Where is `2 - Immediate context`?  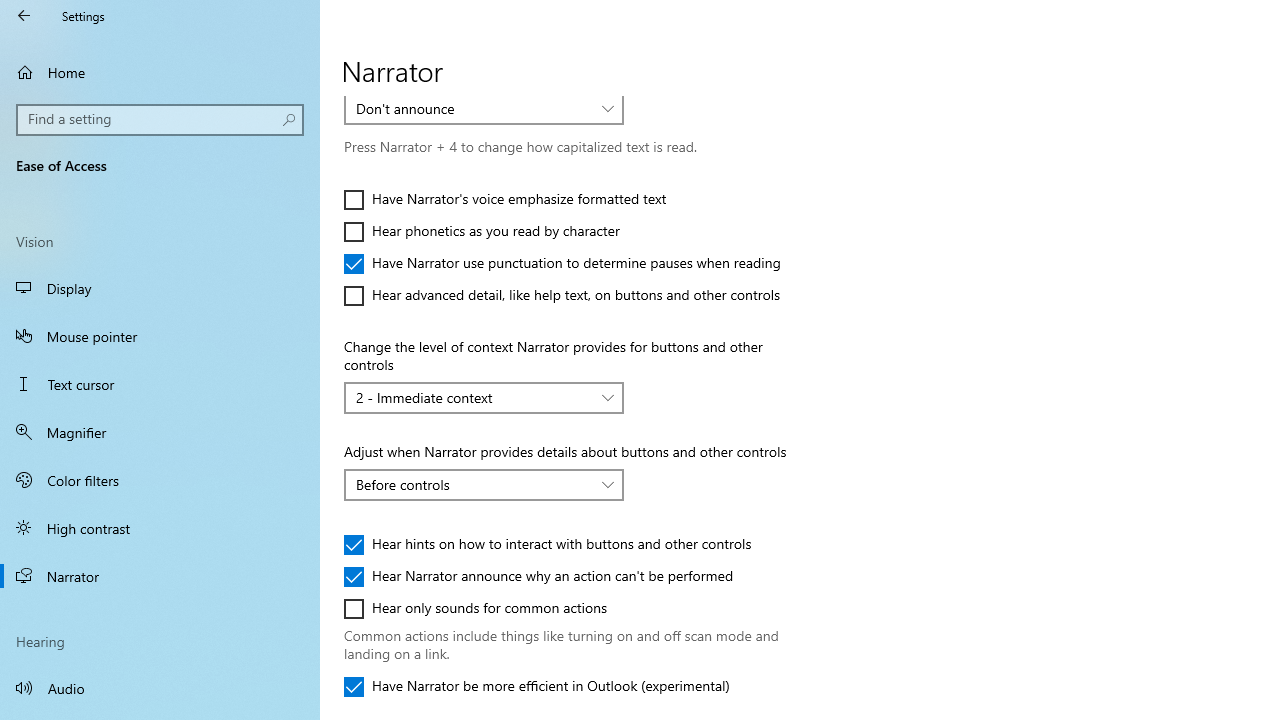 2 - Immediate context is located at coordinates (473, 397).